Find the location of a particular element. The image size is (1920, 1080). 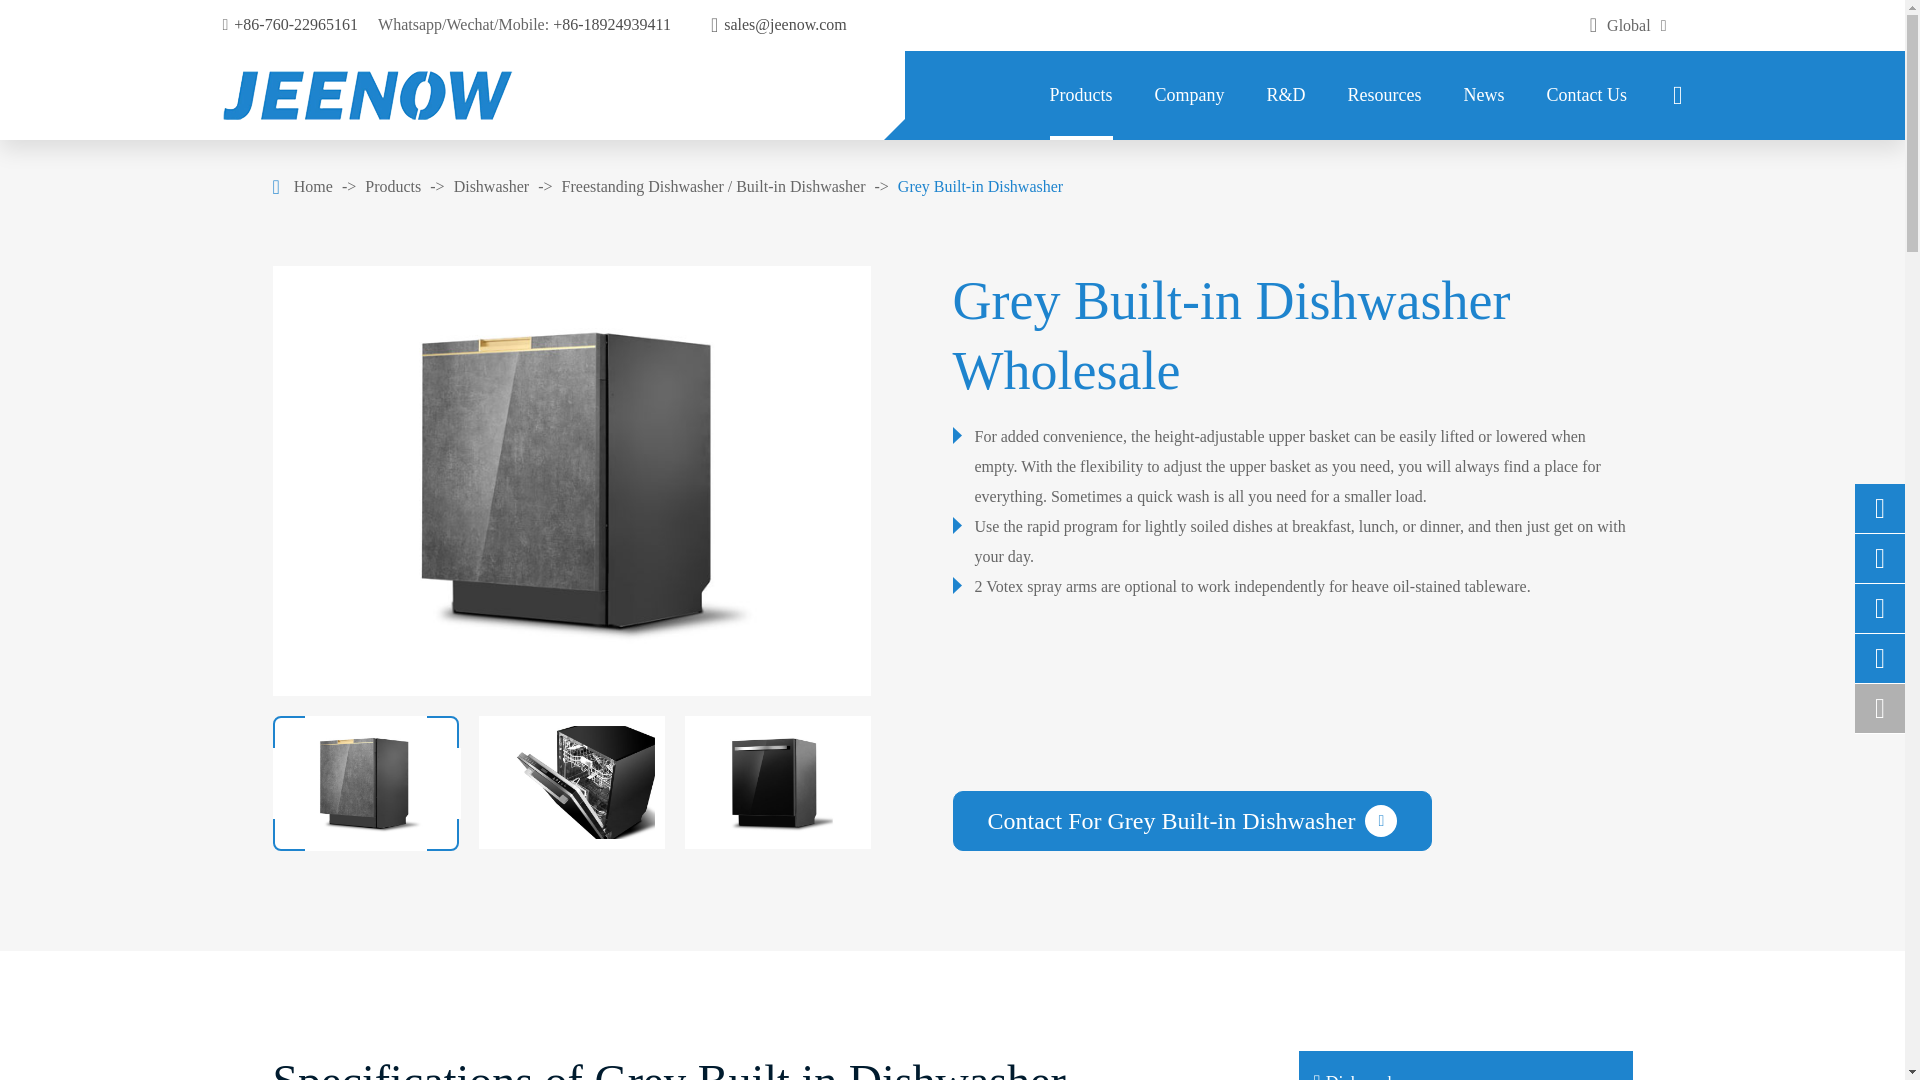

Company is located at coordinates (1188, 95).